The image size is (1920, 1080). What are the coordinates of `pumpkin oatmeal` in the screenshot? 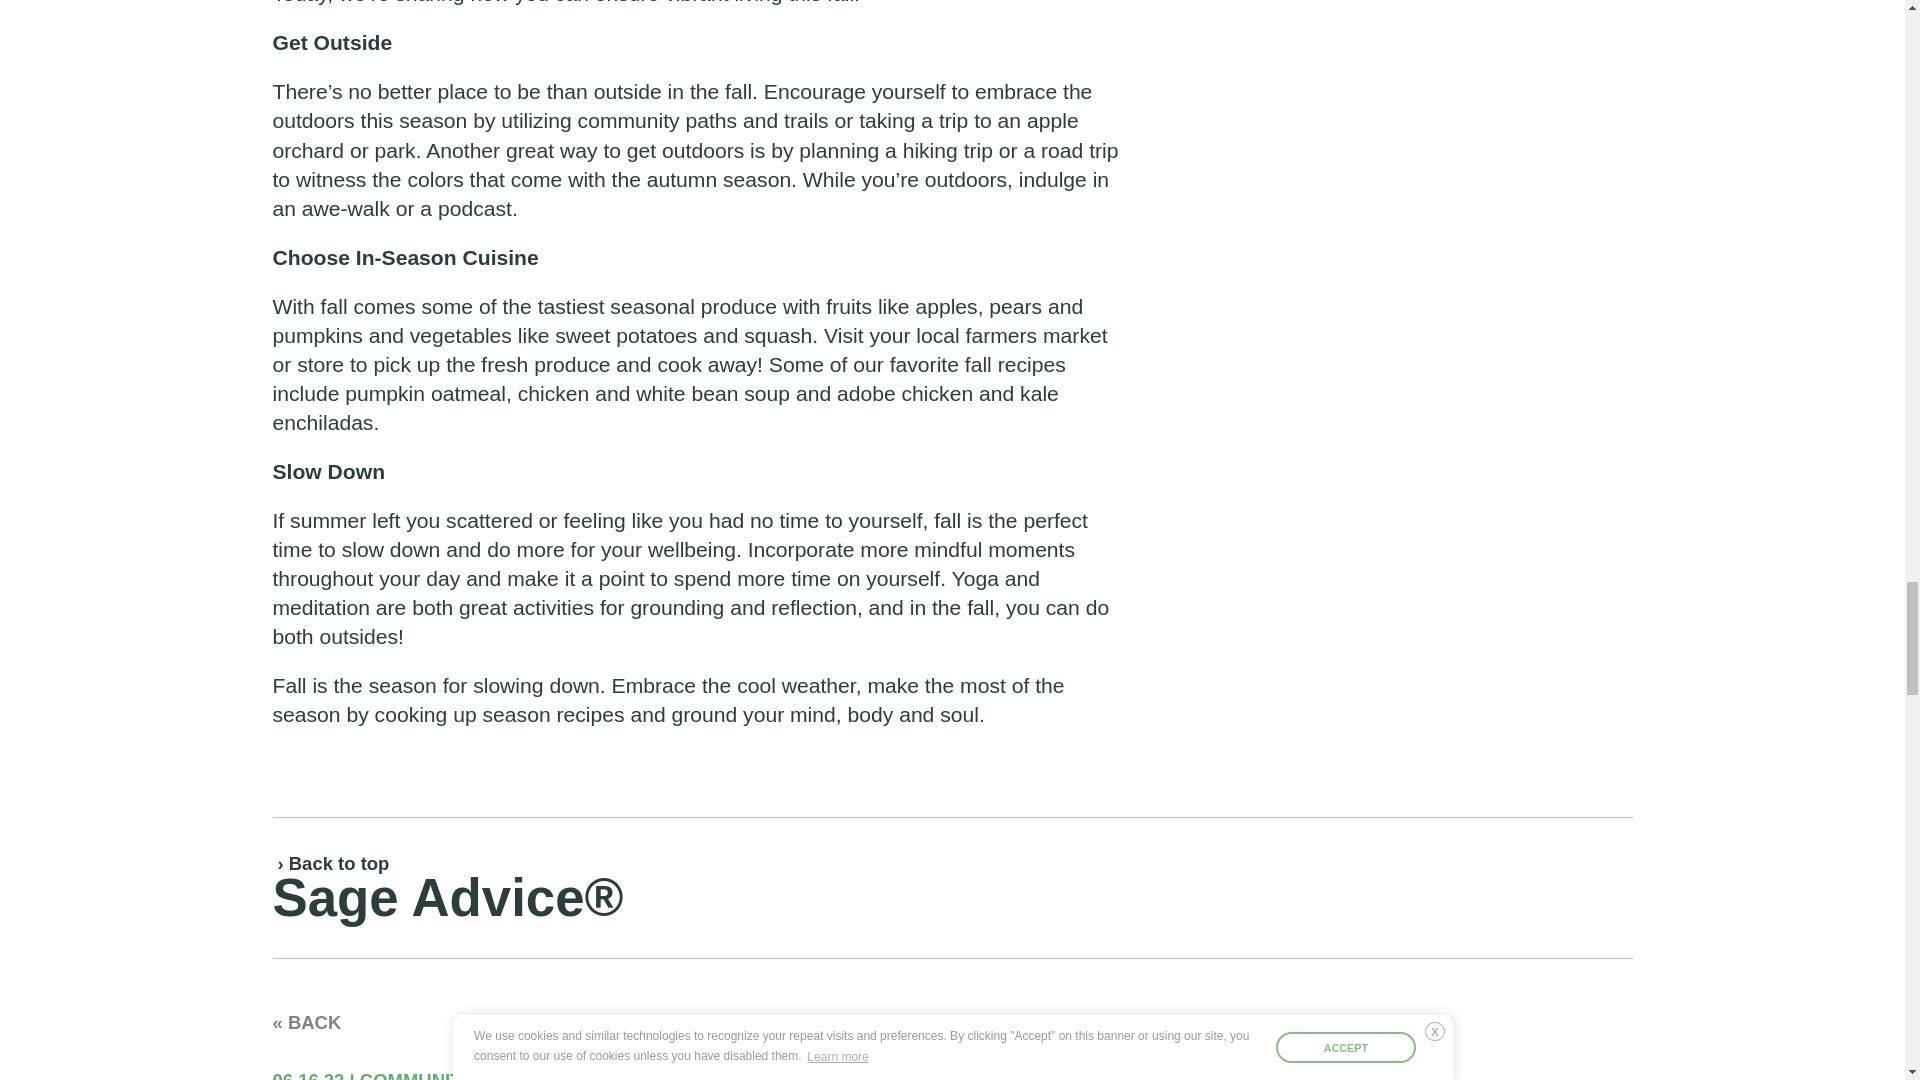 It's located at (426, 394).